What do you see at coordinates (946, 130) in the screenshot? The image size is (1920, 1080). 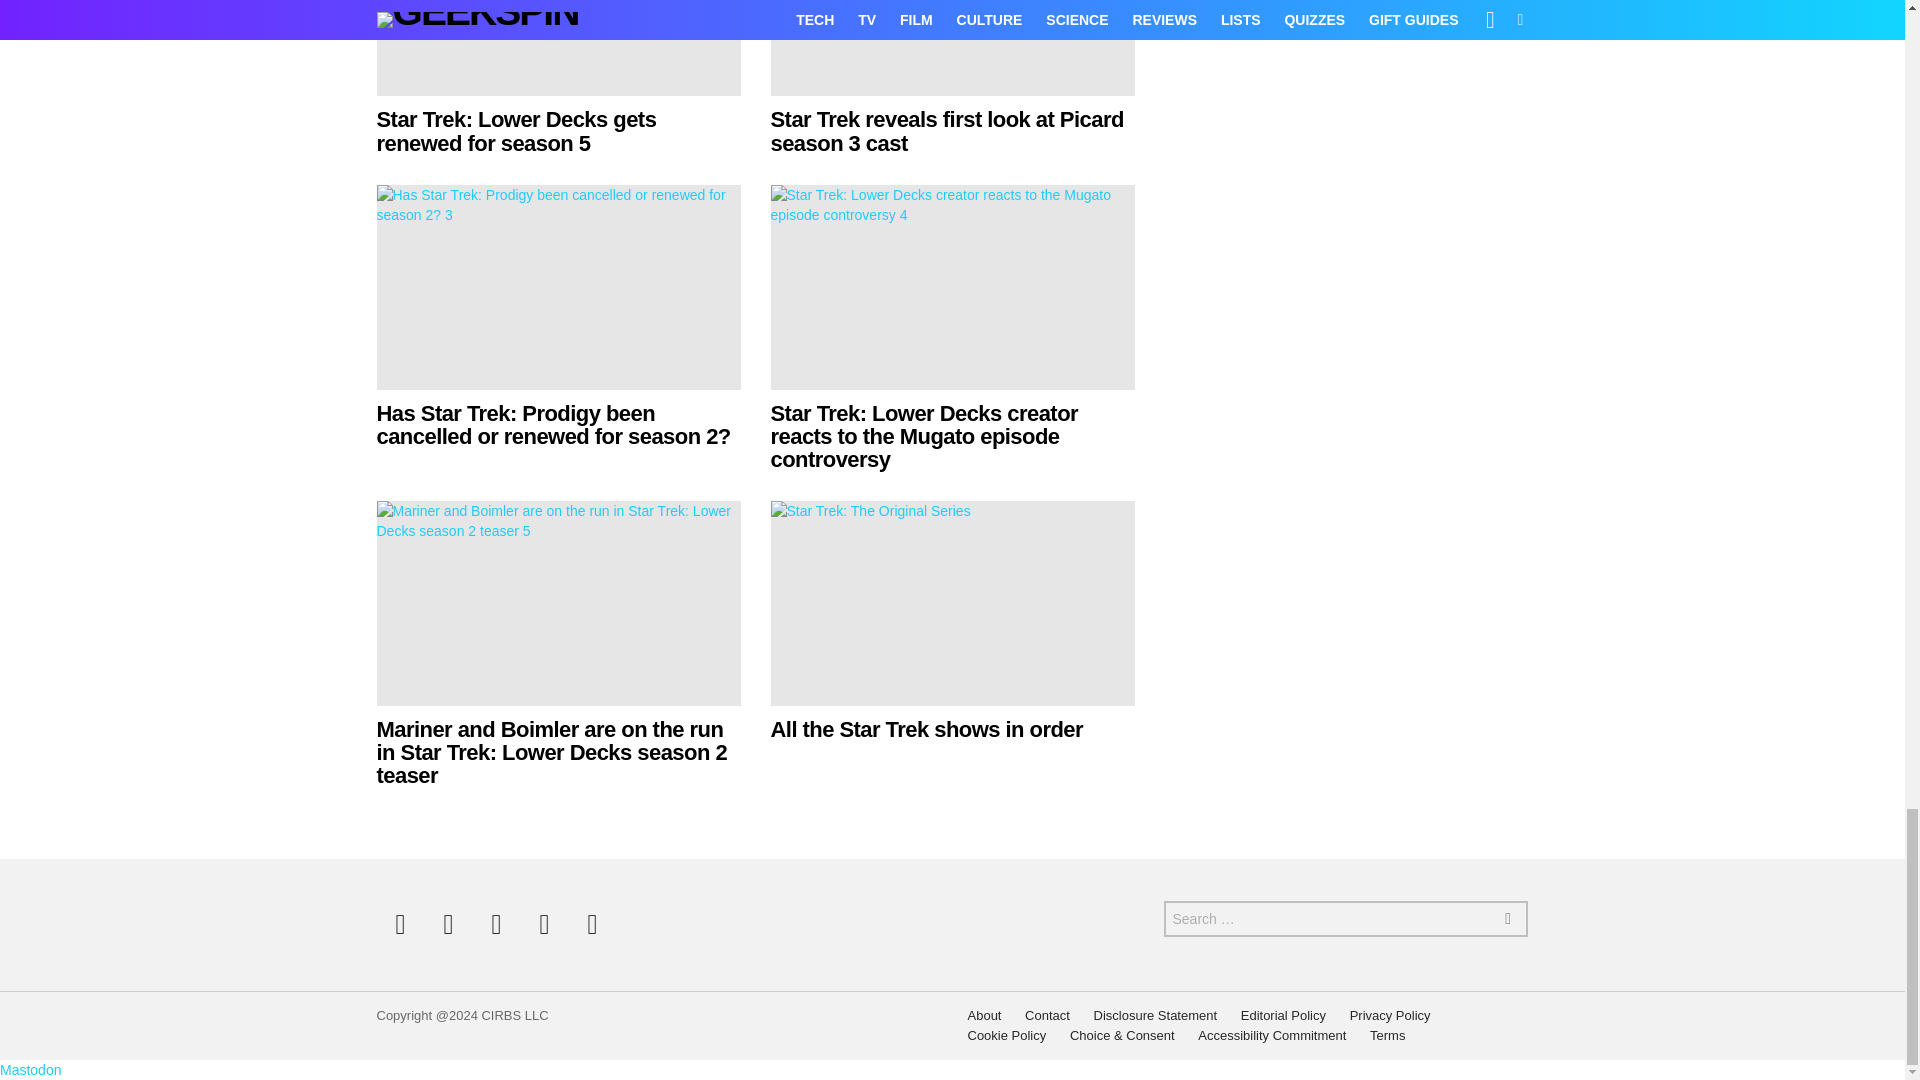 I see `Star Trek reveals first look at Picard season 3 cast` at bounding box center [946, 130].